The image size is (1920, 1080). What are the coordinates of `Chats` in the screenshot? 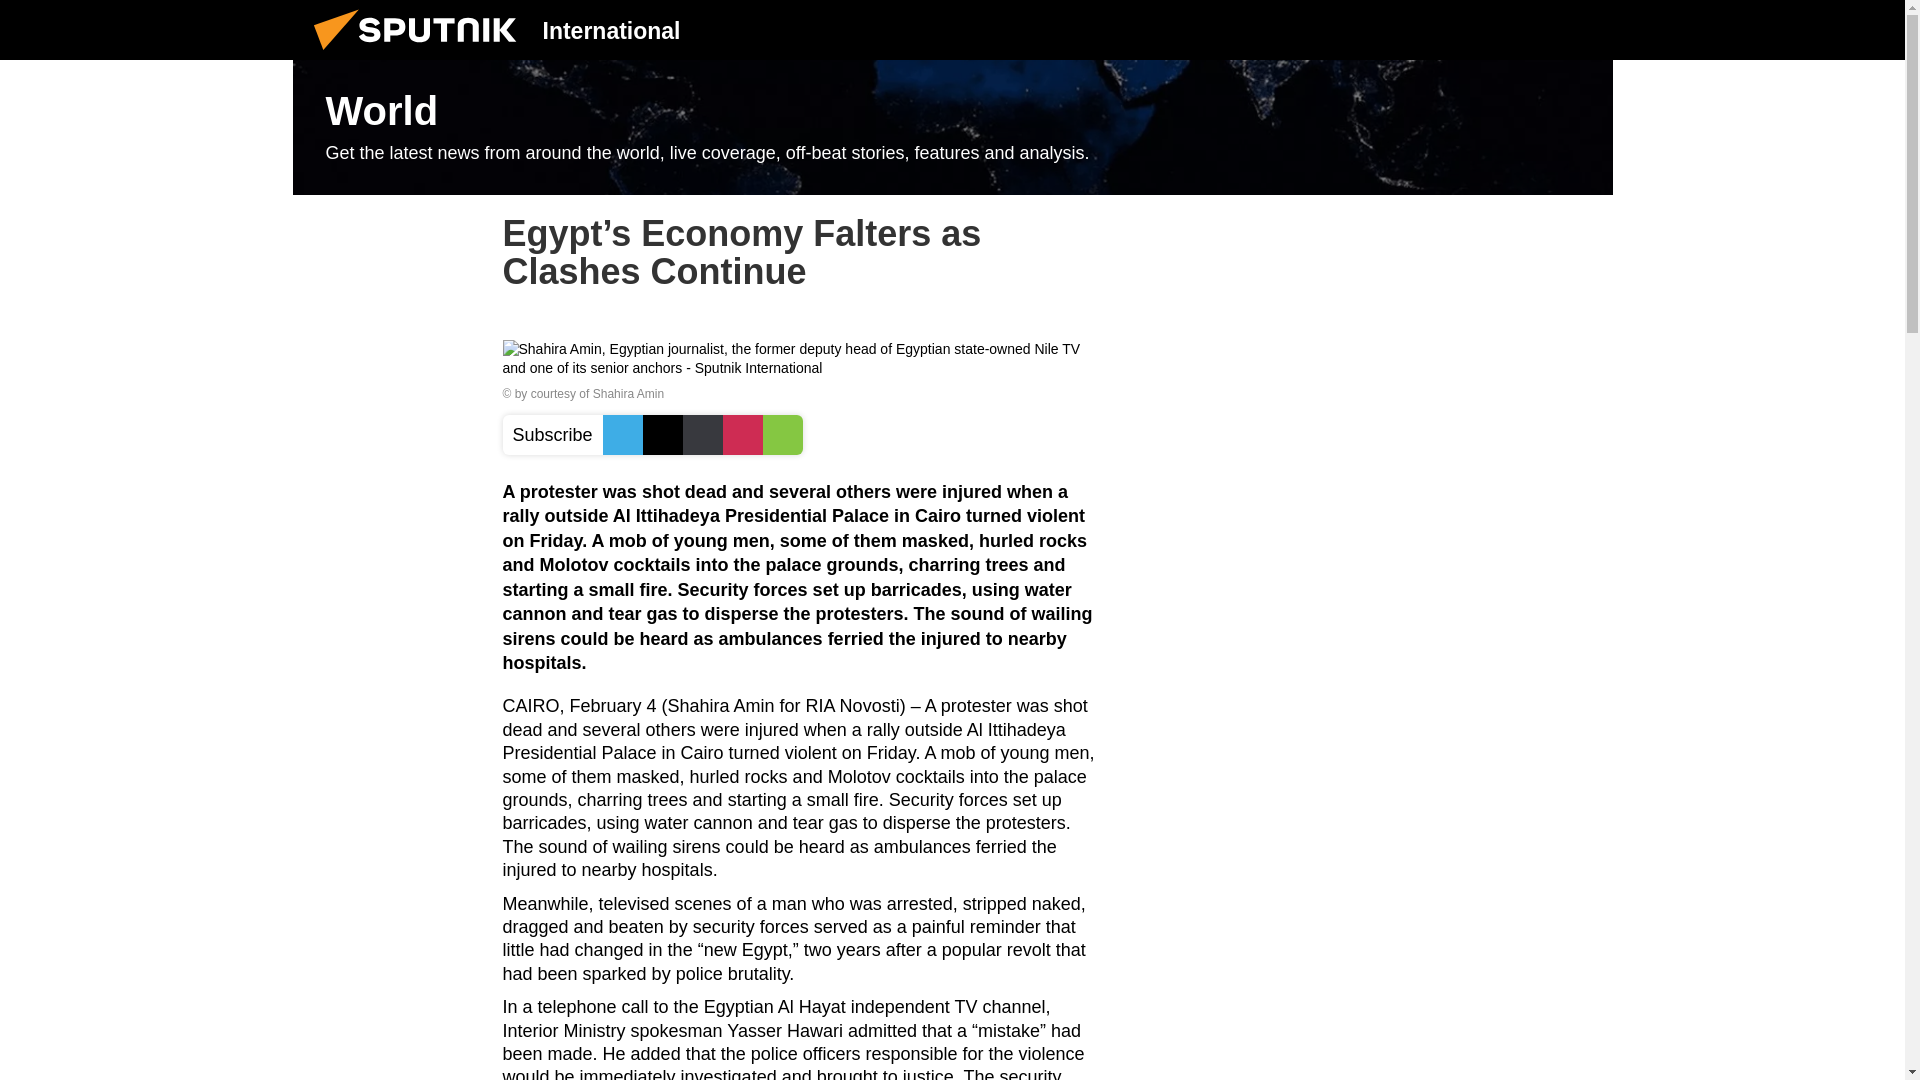 It's located at (1582, 29).